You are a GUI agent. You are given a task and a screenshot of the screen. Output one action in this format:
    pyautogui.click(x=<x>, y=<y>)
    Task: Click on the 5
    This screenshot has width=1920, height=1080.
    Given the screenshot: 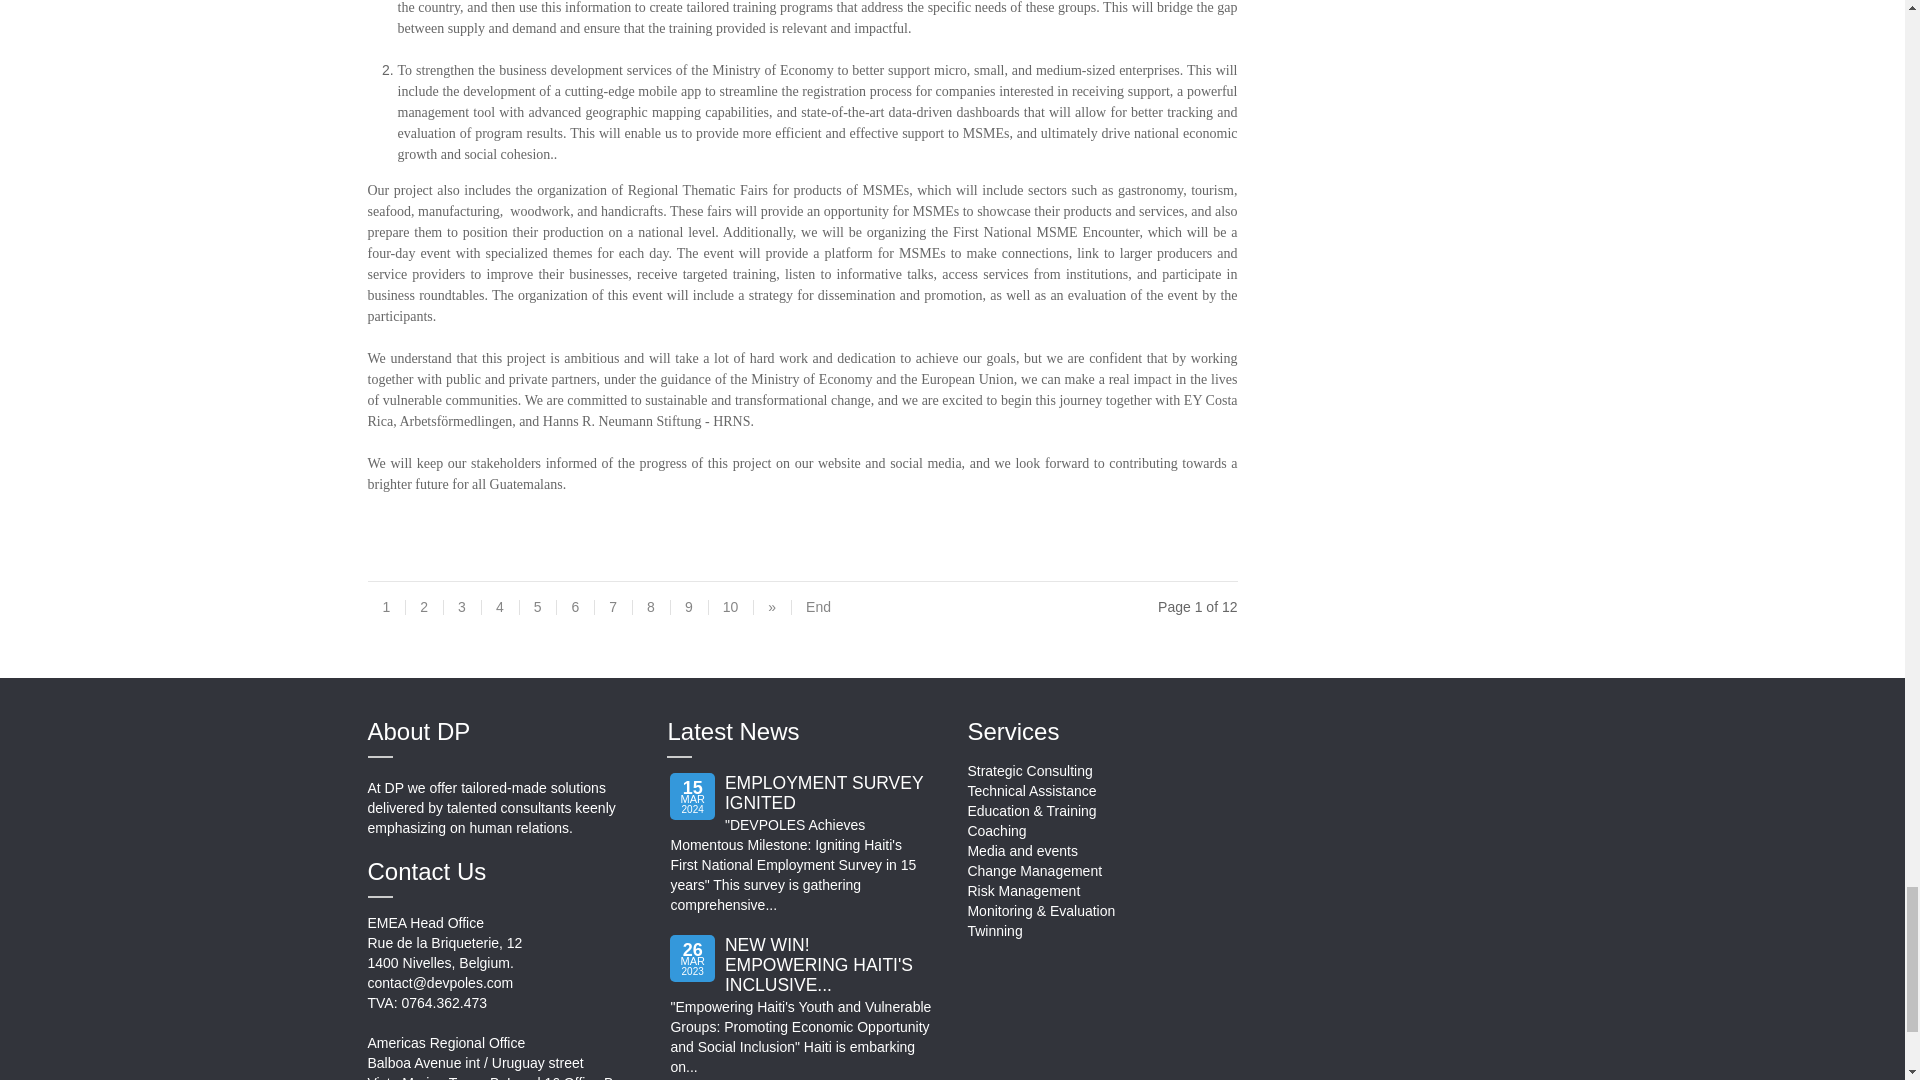 What is the action you would take?
    pyautogui.click(x=537, y=614)
    